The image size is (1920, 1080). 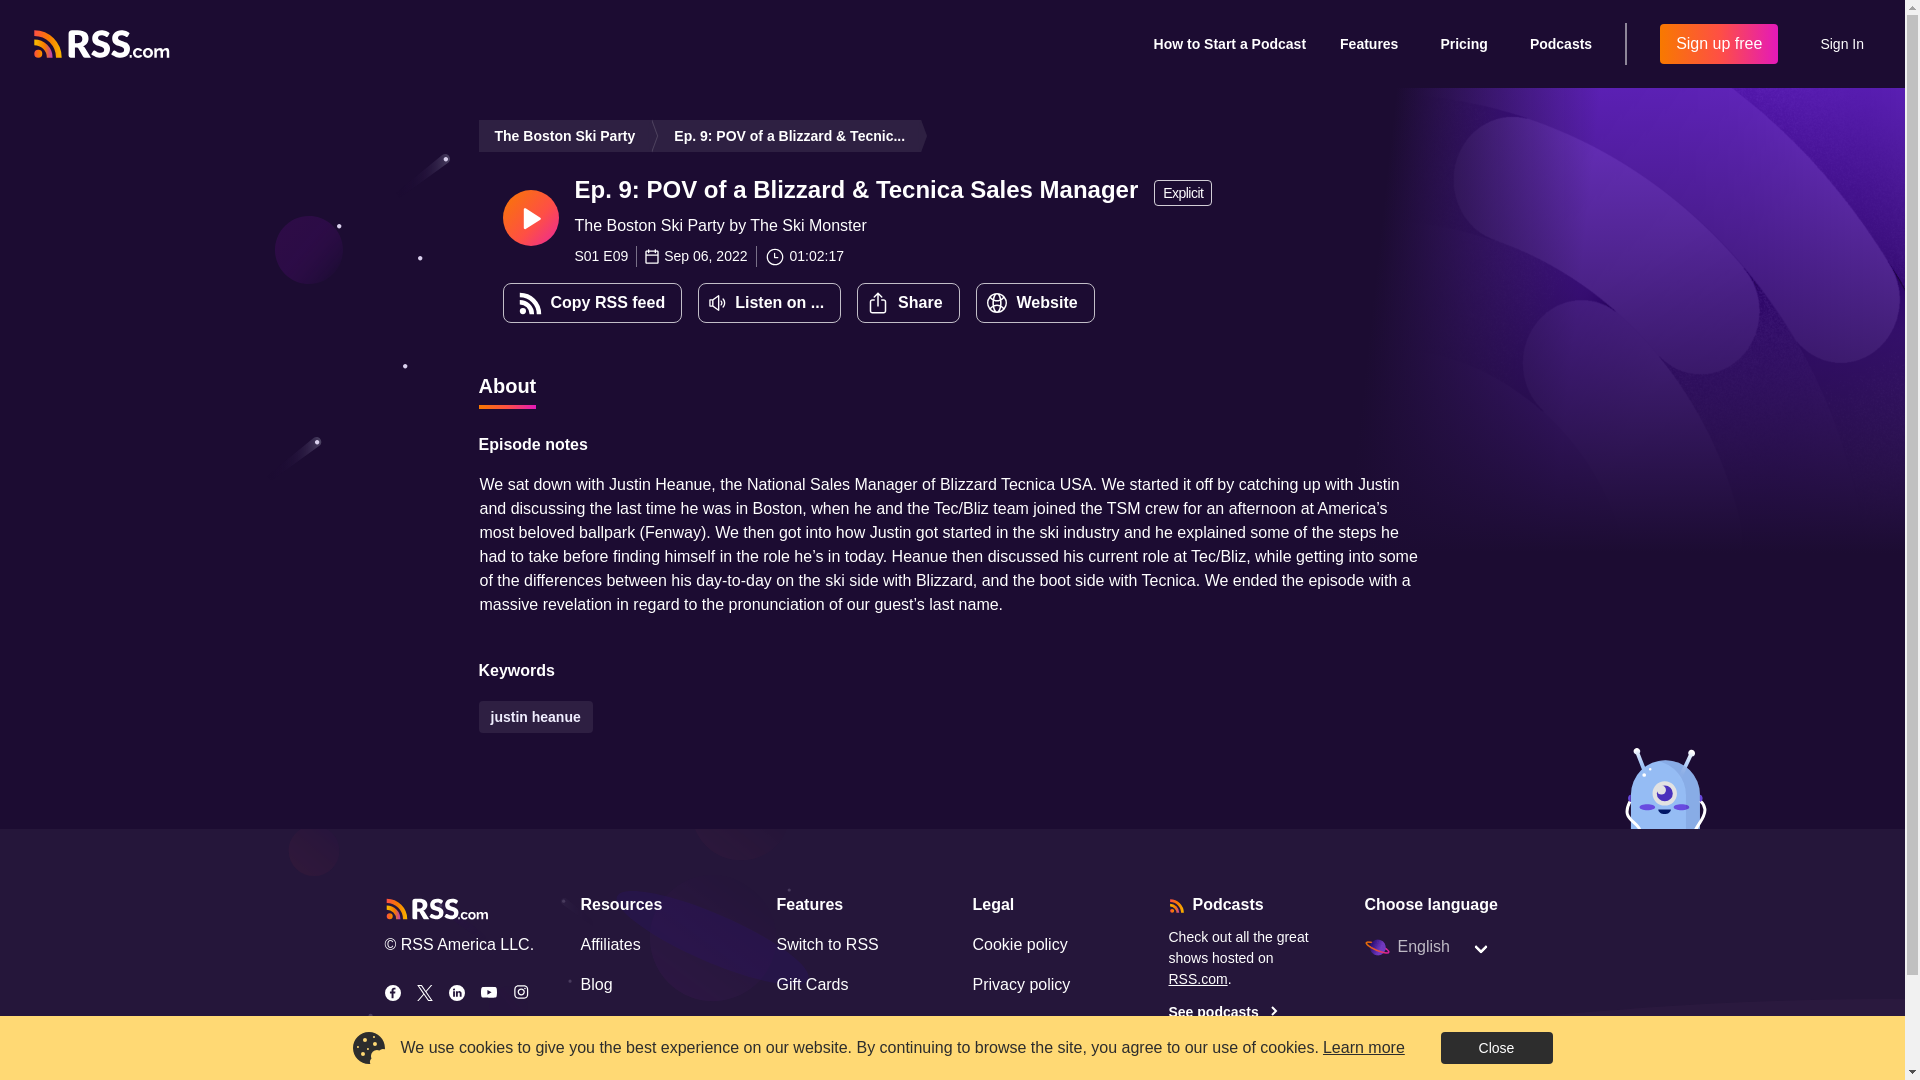 What do you see at coordinates (1718, 43) in the screenshot?
I see `Sign up free` at bounding box center [1718, 43].